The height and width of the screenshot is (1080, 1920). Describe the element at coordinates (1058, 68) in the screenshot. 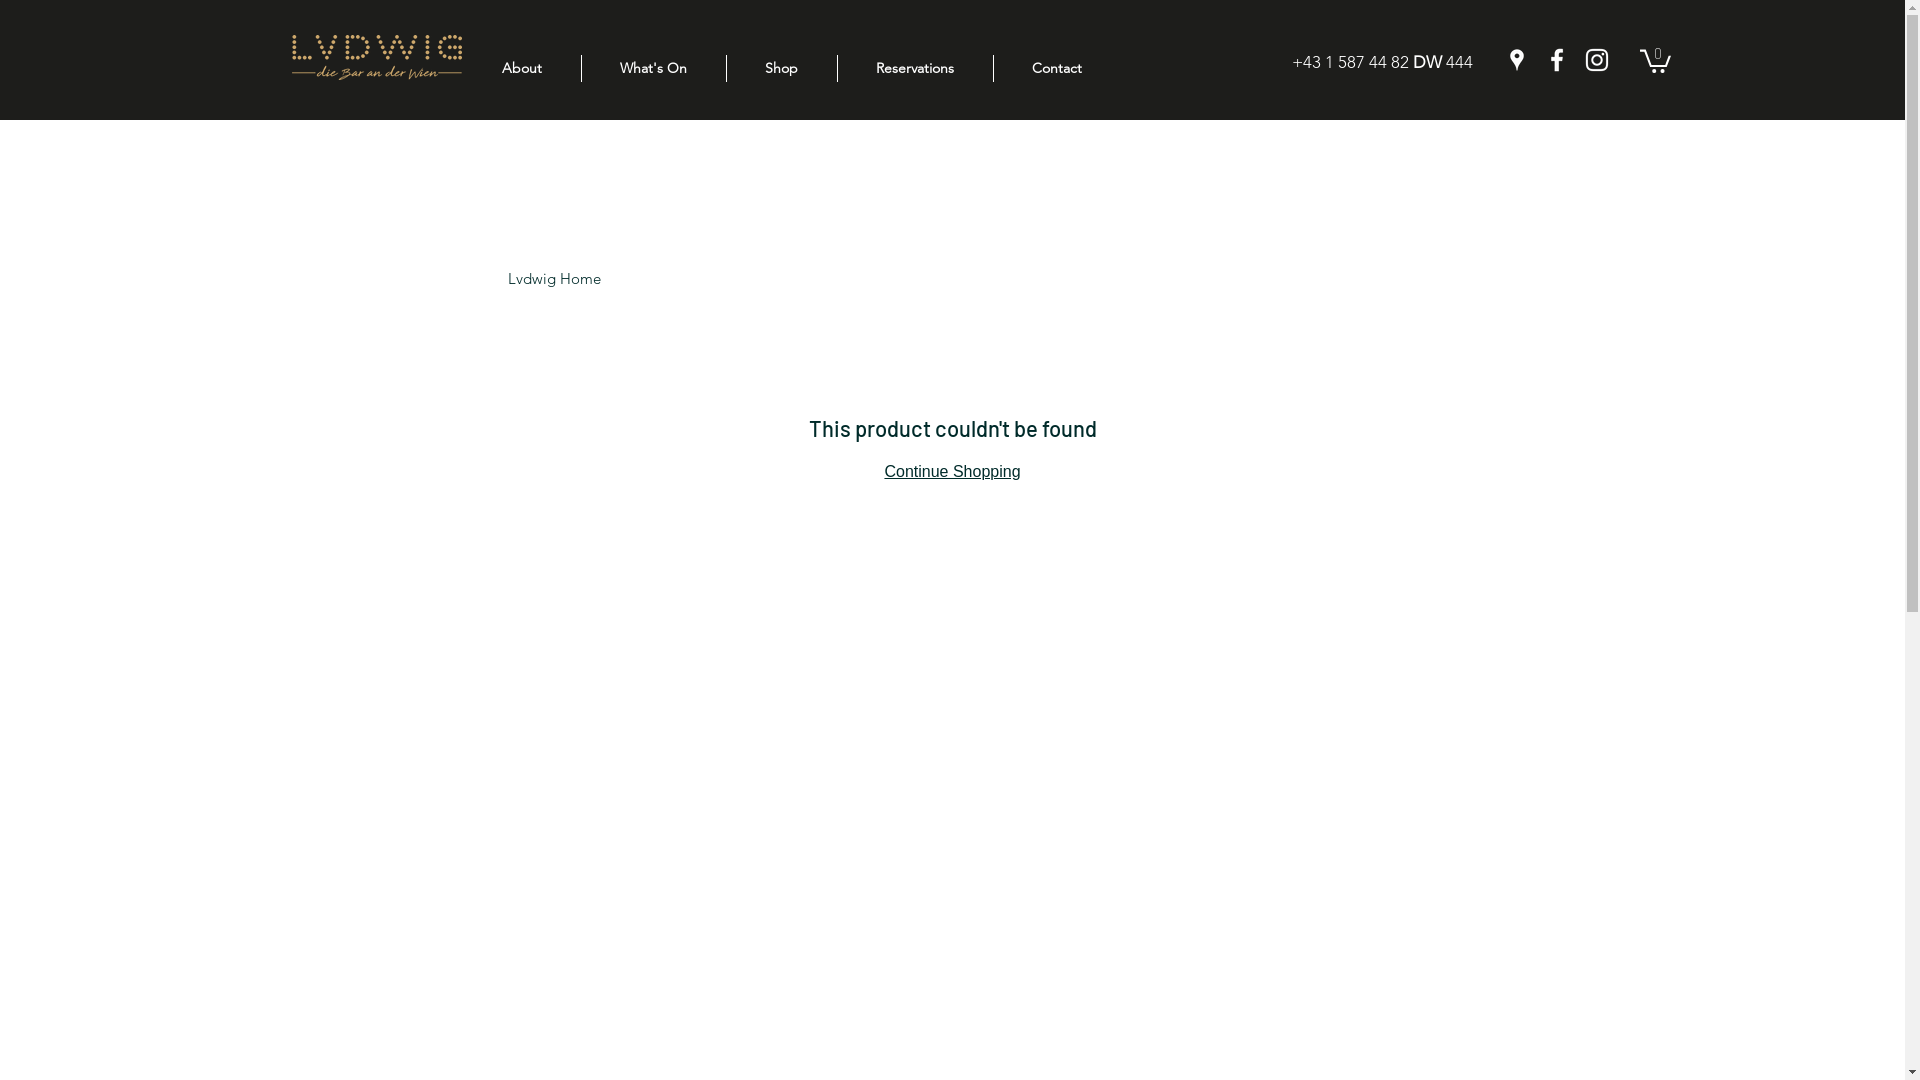

I see `Contact` at that location.